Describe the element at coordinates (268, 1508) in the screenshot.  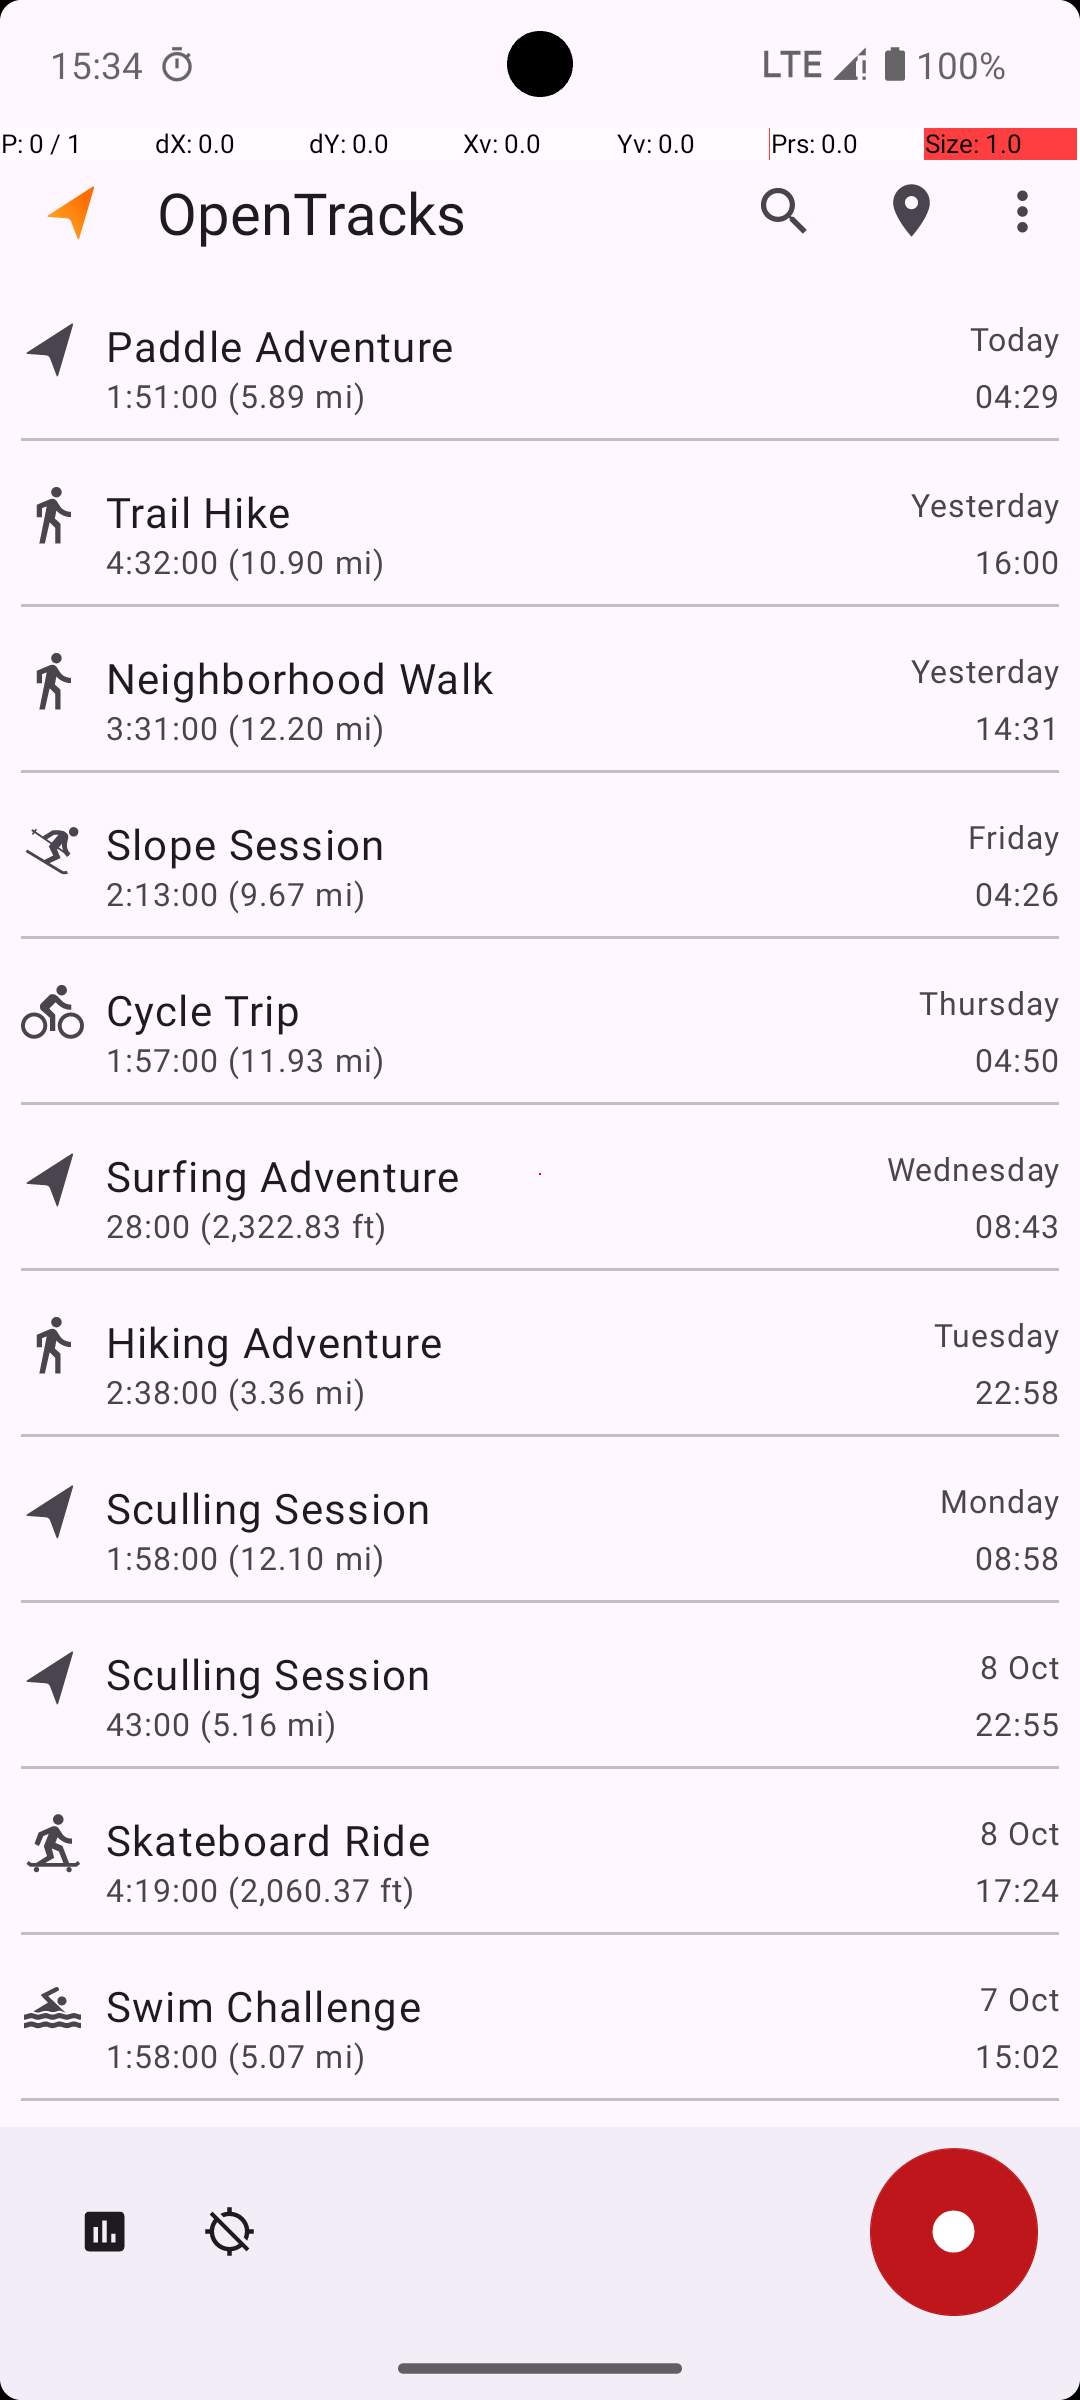
I see `Sculling Session` at that location.